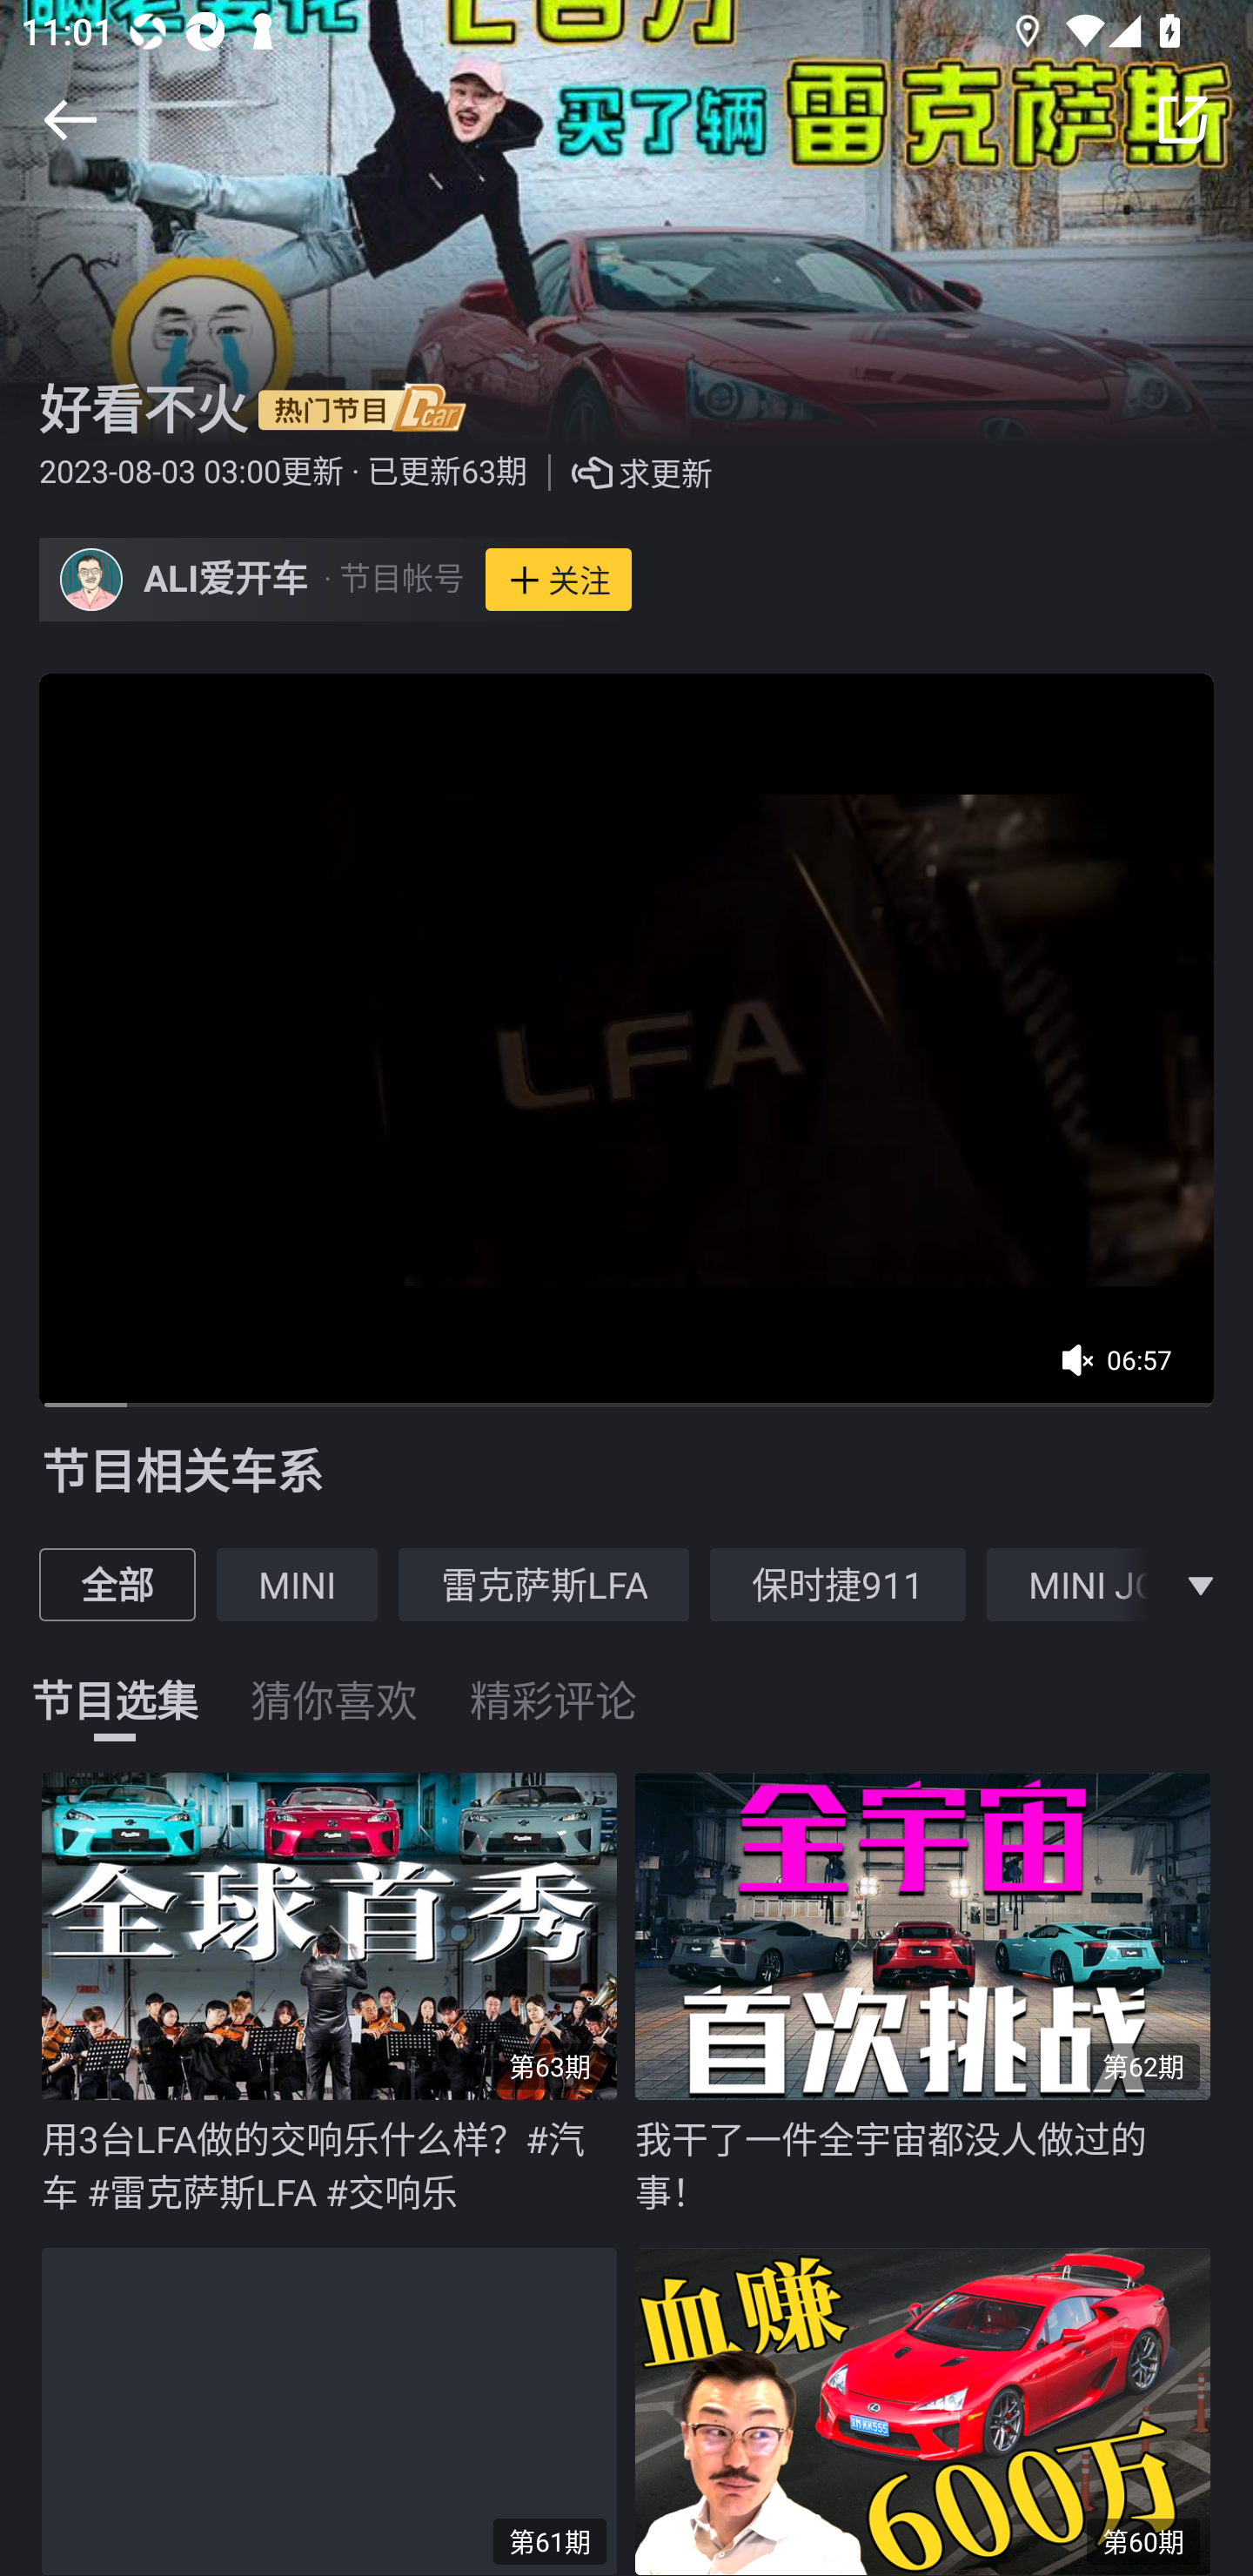 The width and height of the screenshot is (1253, 2576). Describe the element at coordinates (932, 1995) in the screenshot. I see `第62期 我干了一件全宇宙都没人做过的事！` at that location.